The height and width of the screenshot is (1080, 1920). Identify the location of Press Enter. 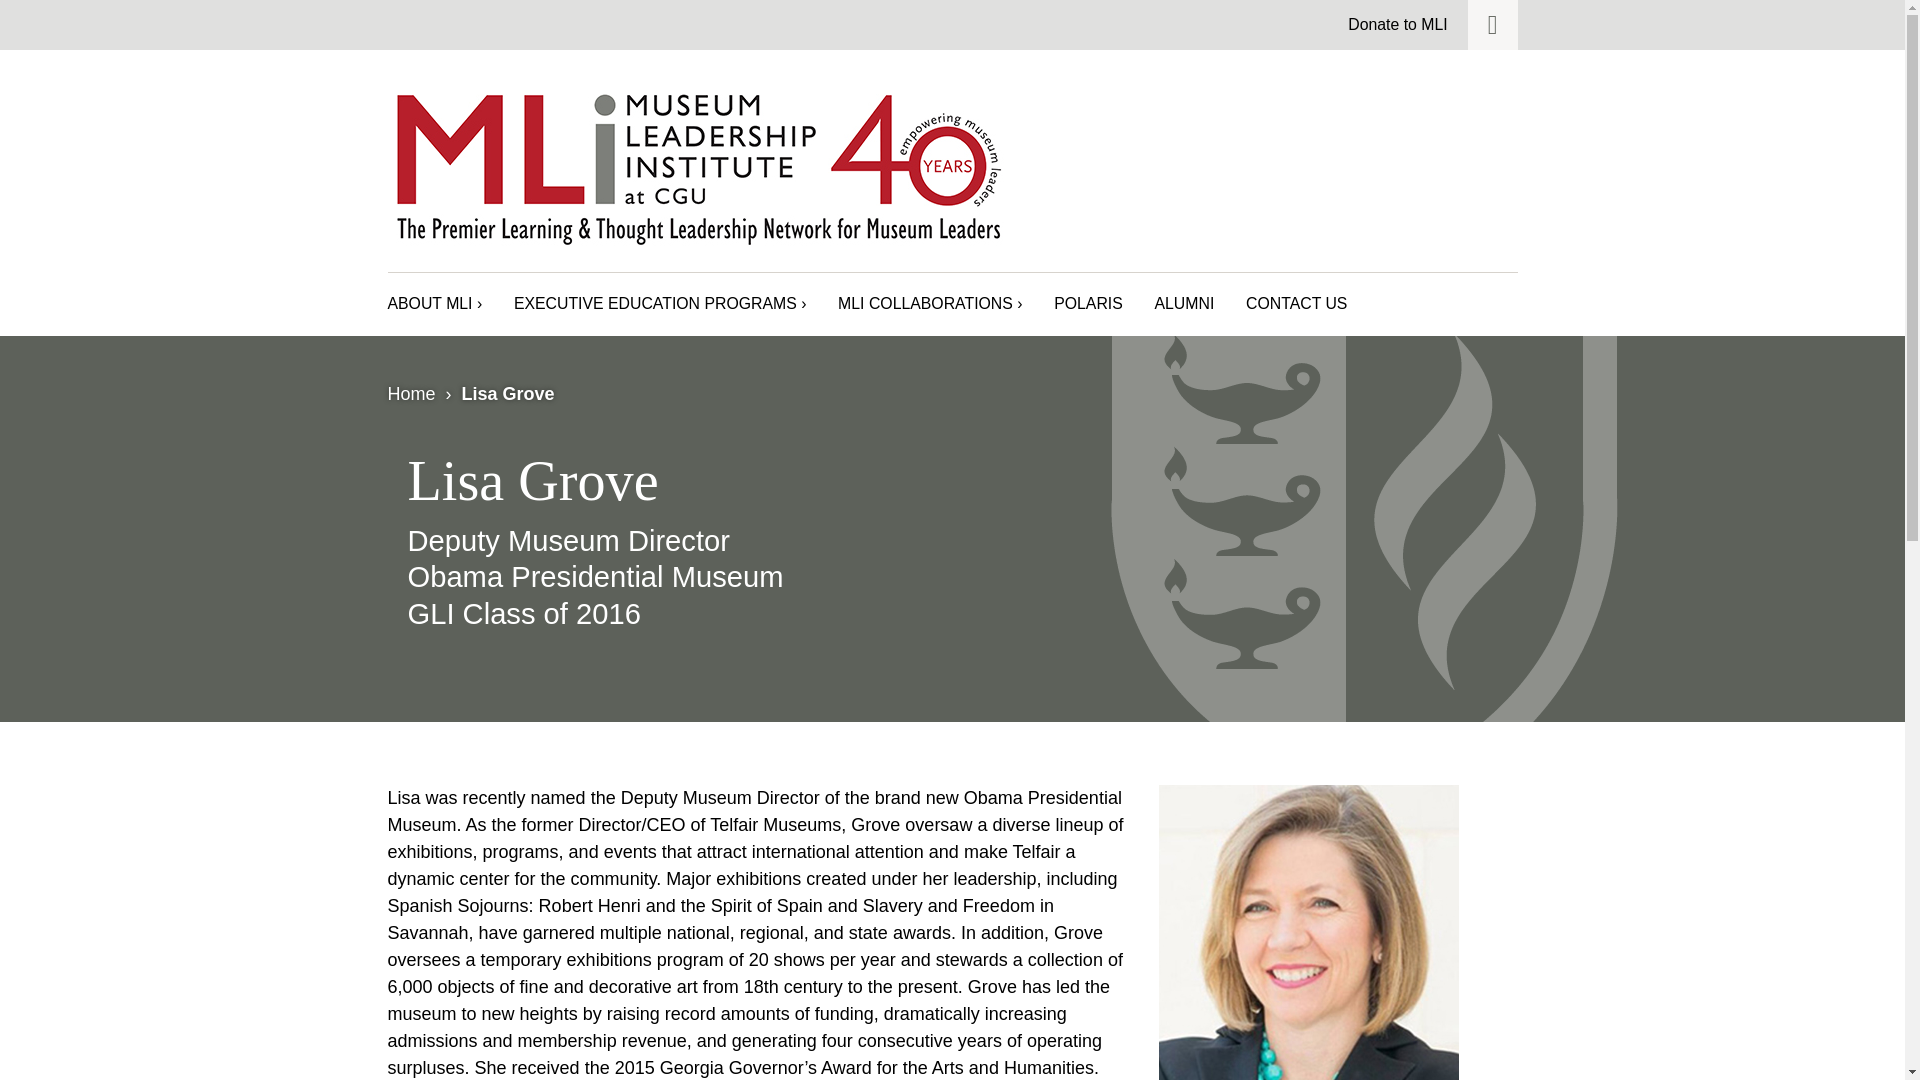
(1469, 236).